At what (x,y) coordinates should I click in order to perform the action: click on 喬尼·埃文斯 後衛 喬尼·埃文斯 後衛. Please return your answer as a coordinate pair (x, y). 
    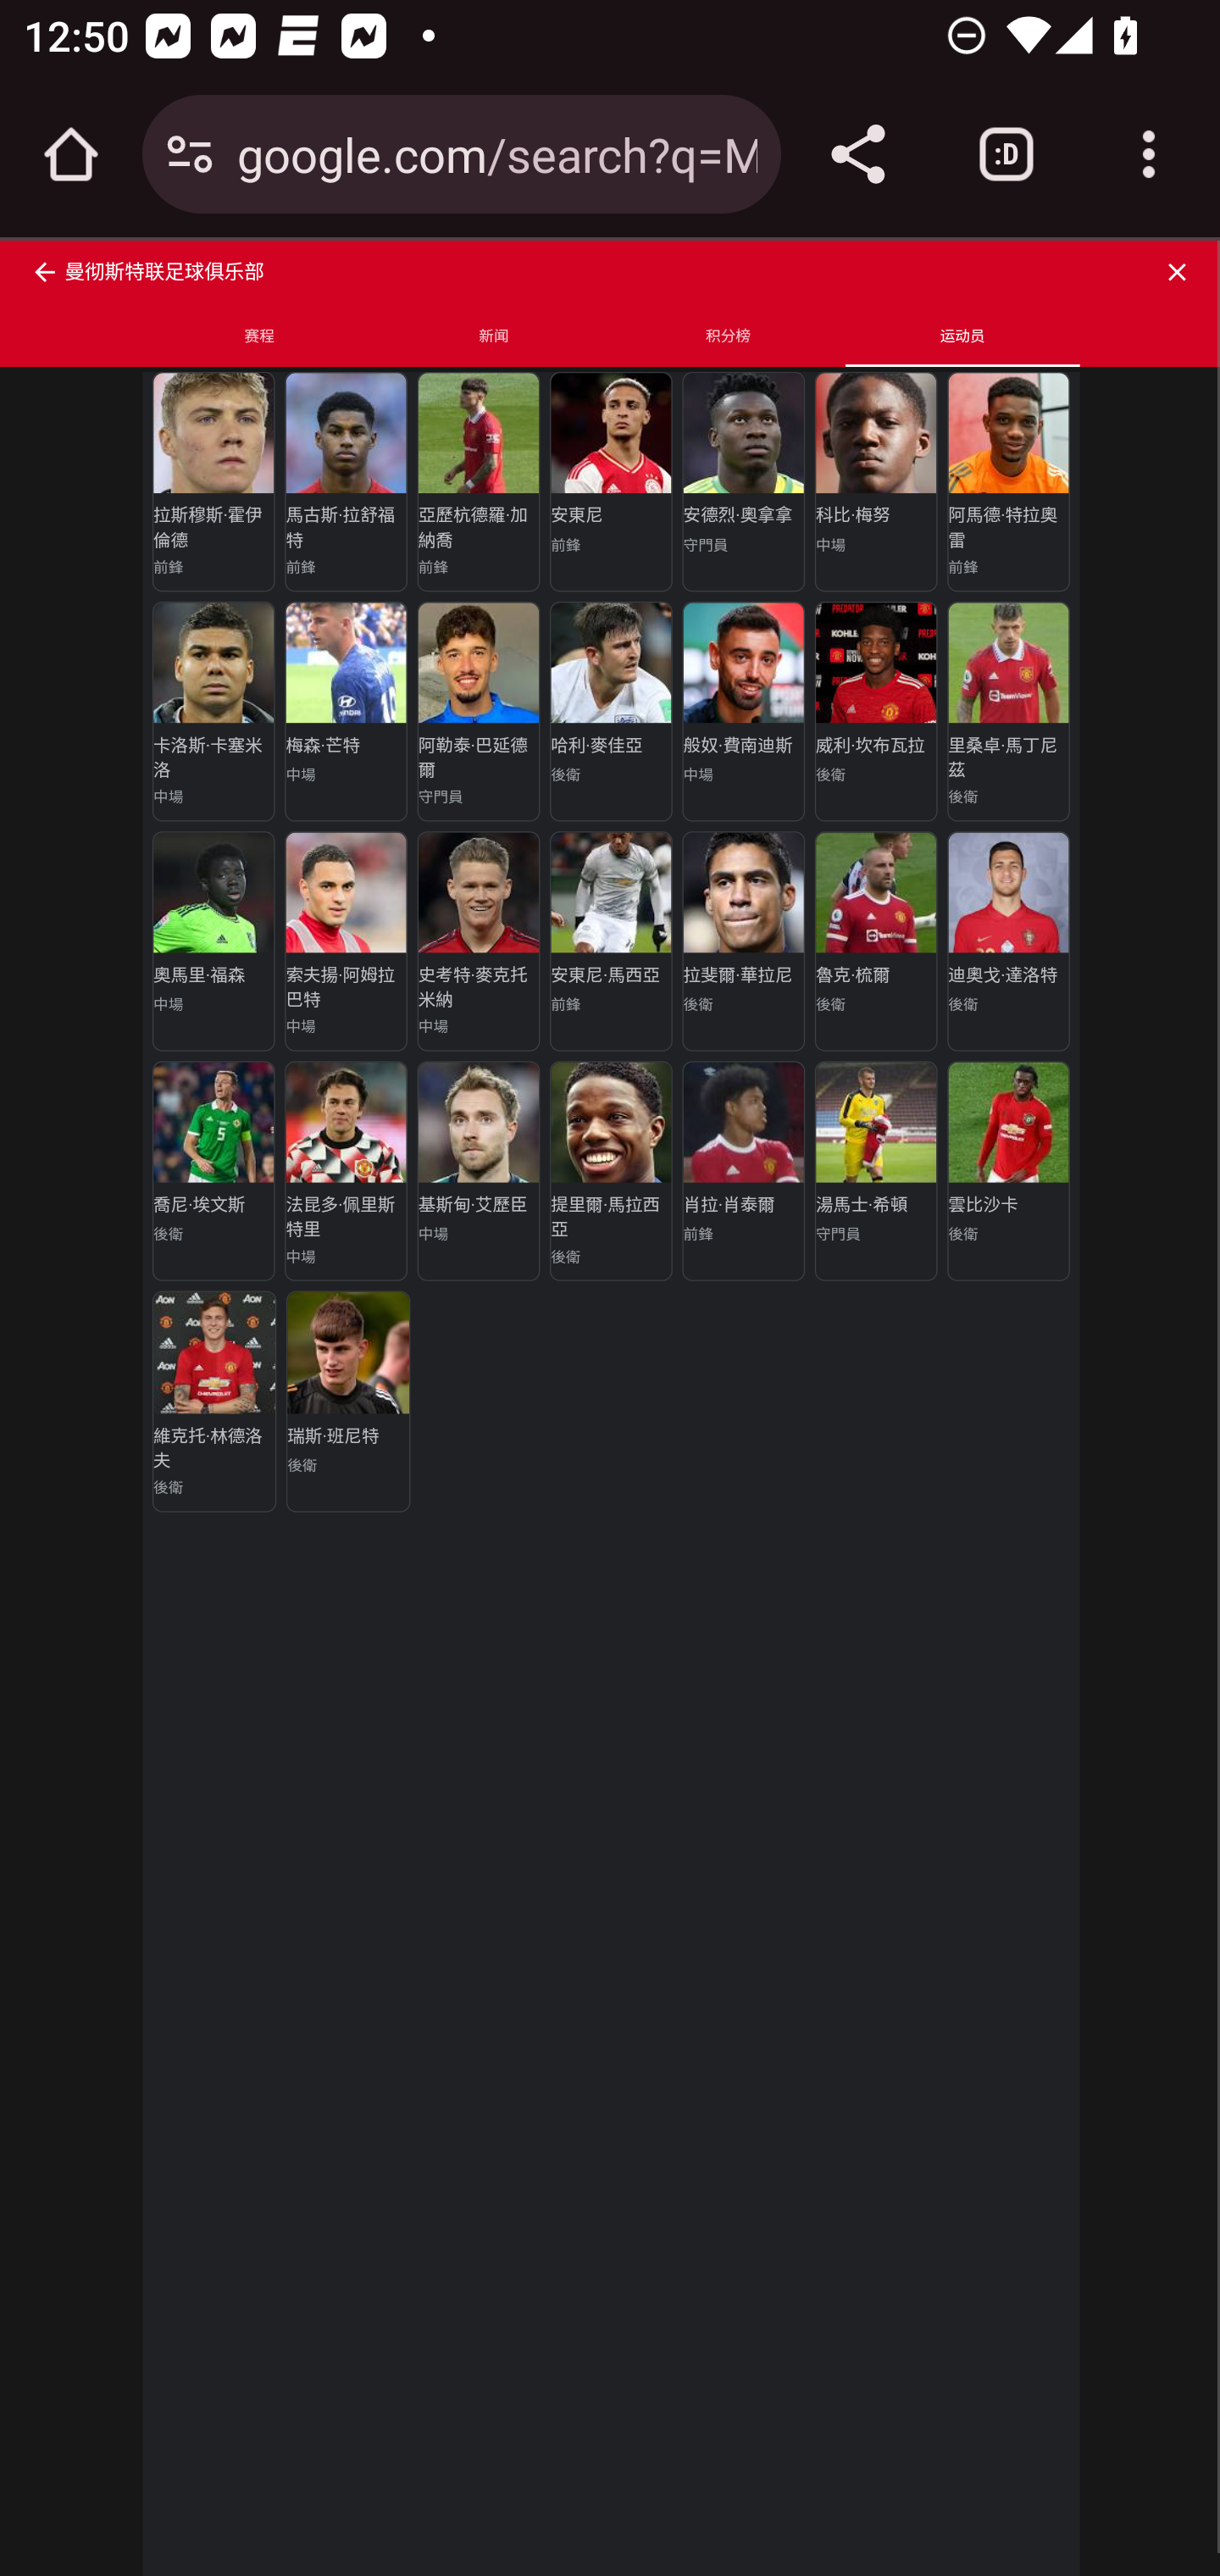
    Looking at the image, I should click on (212, 1170).